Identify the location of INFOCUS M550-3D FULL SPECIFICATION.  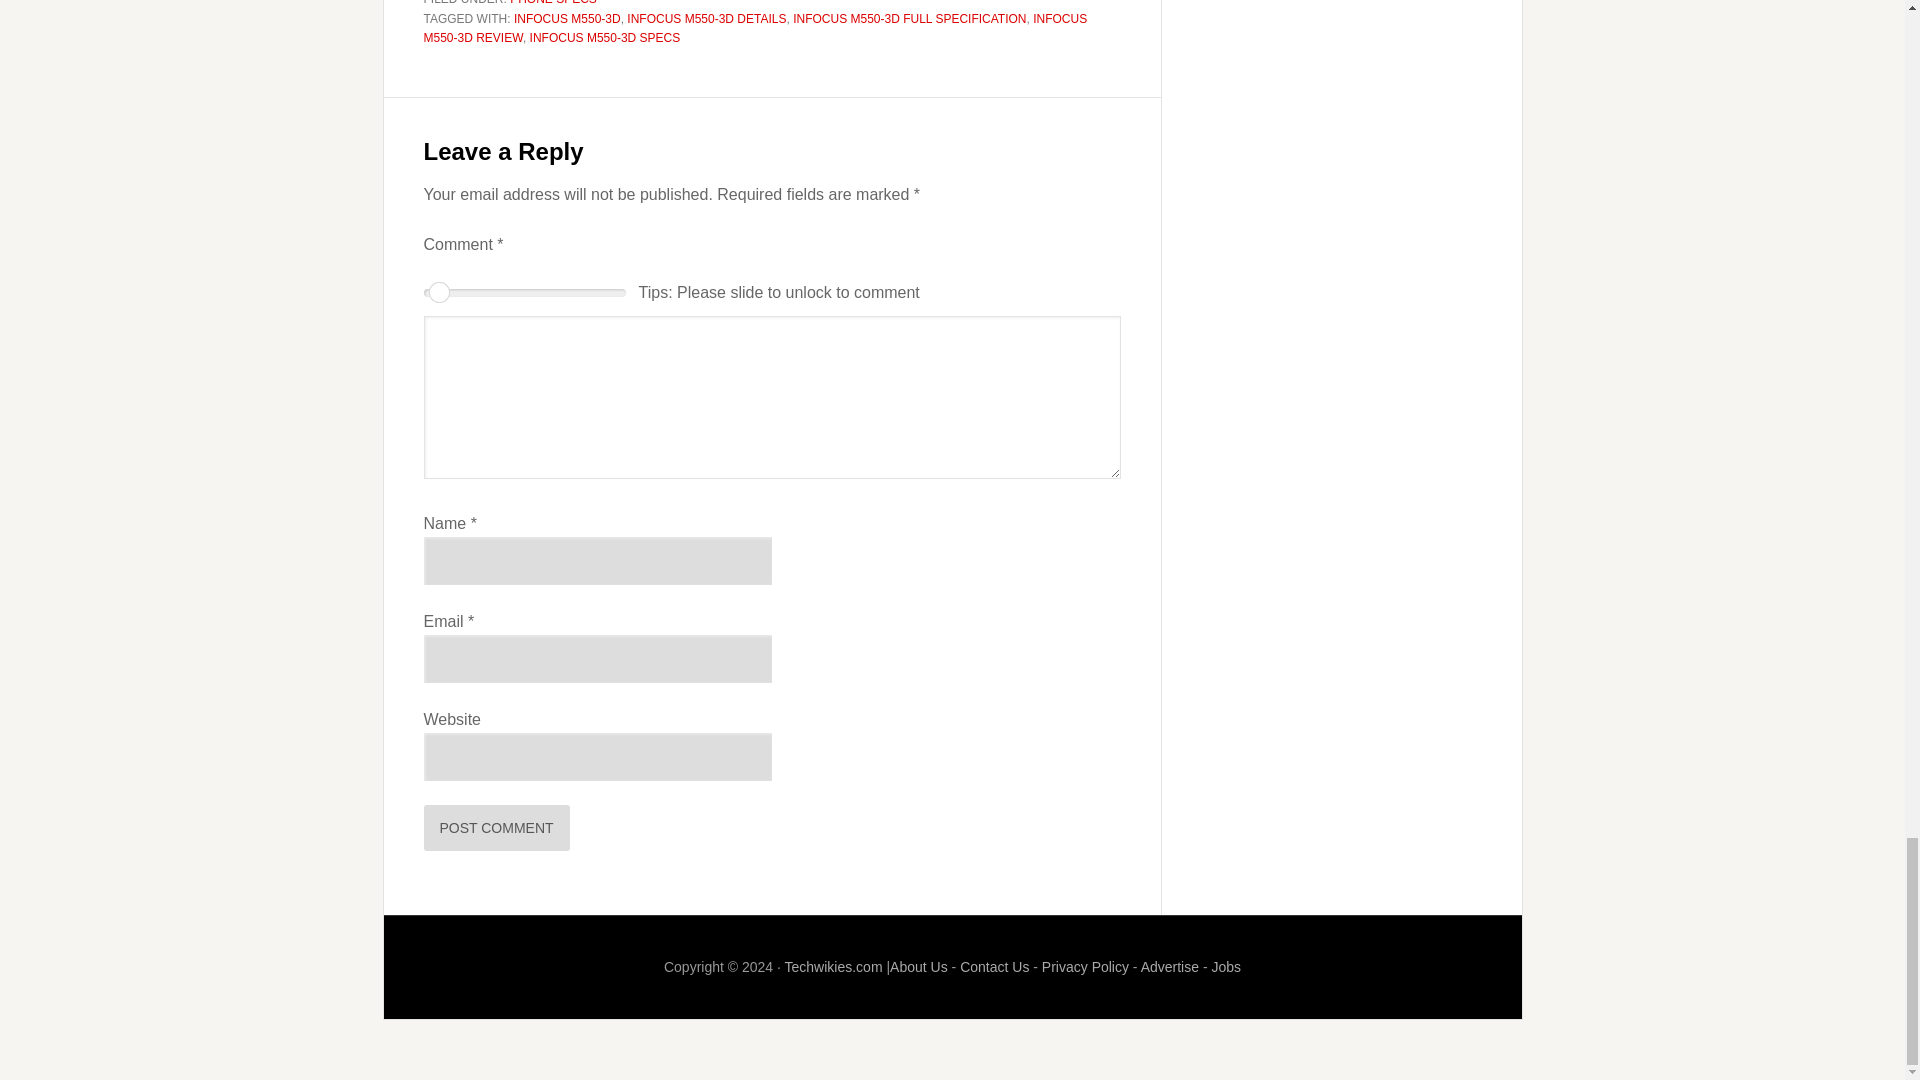
(908, 18).